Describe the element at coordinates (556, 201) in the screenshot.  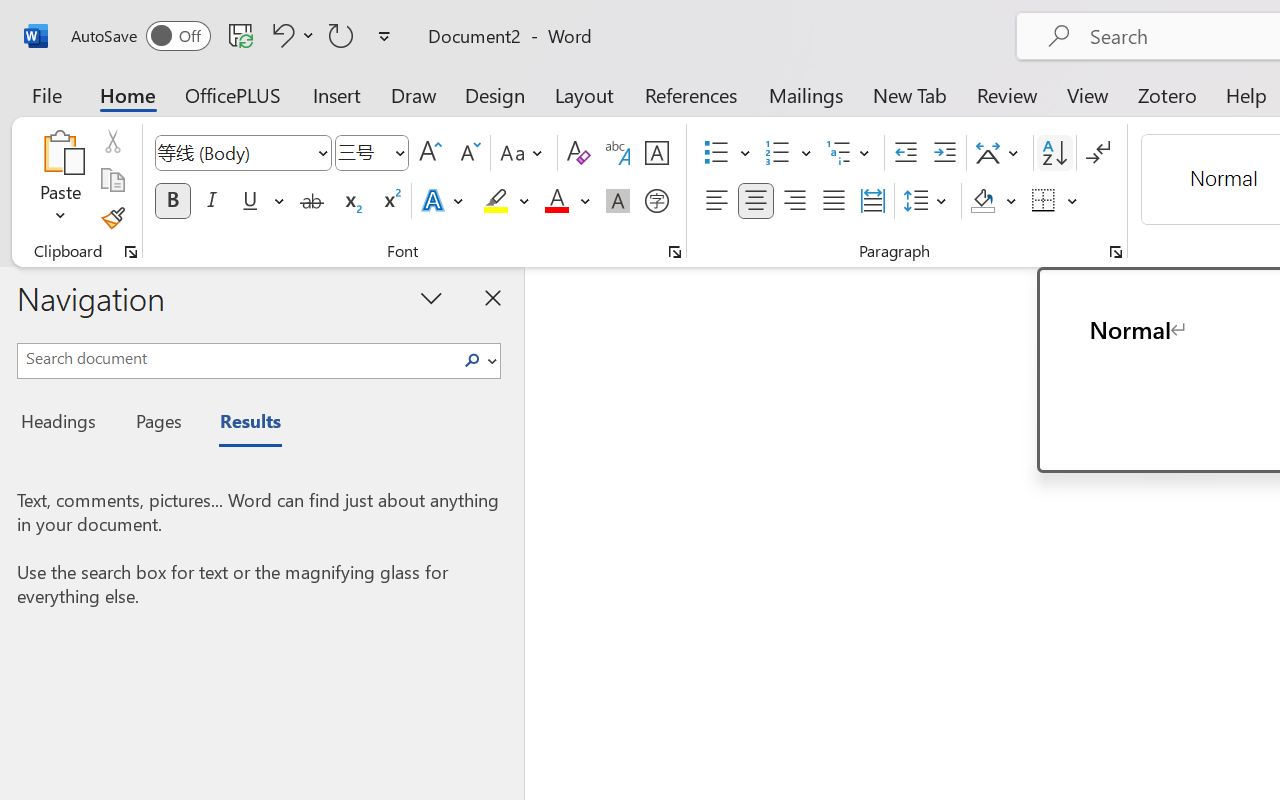
I see `Font Color Red` at that location.